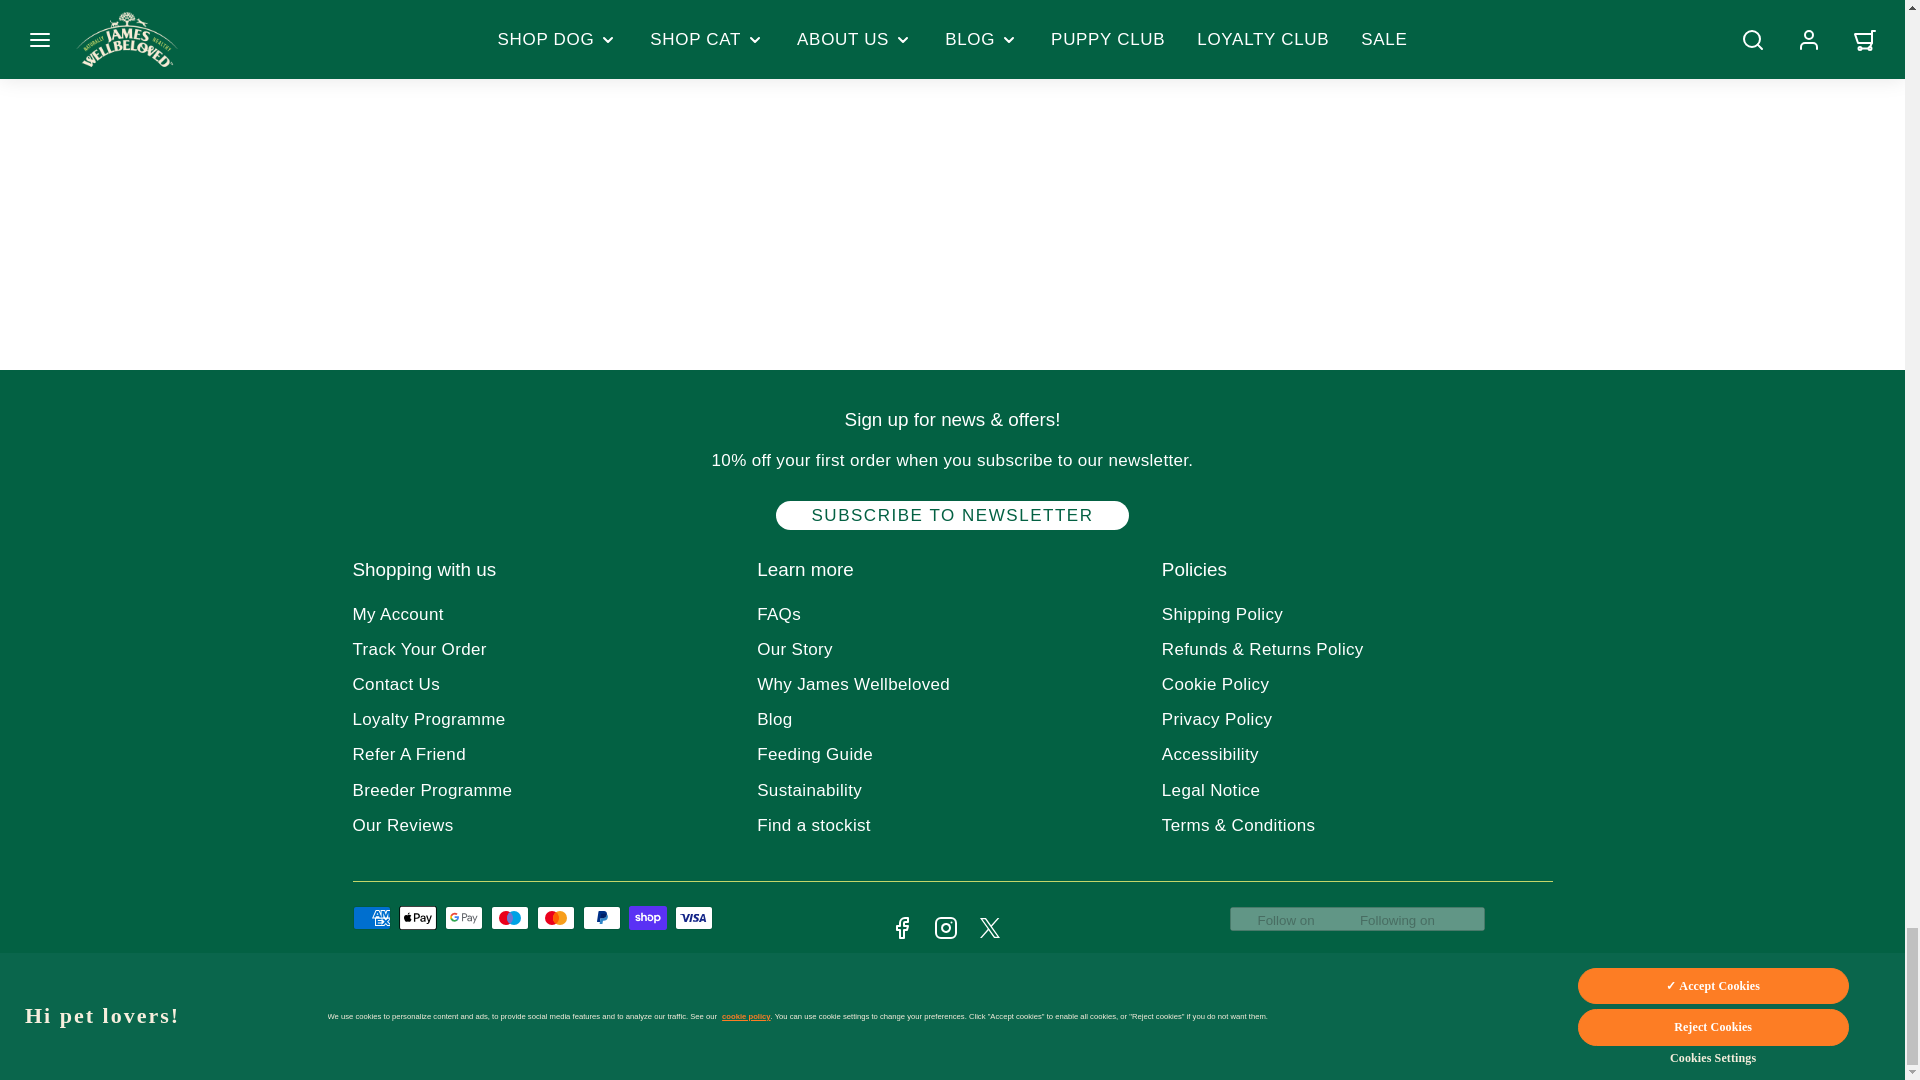 The height and width of the screenshot is (1080, 1920). What do you see at coordinates (600, 918) in the screenshot?
I see `PayPal` at bounding box center [600, 918].